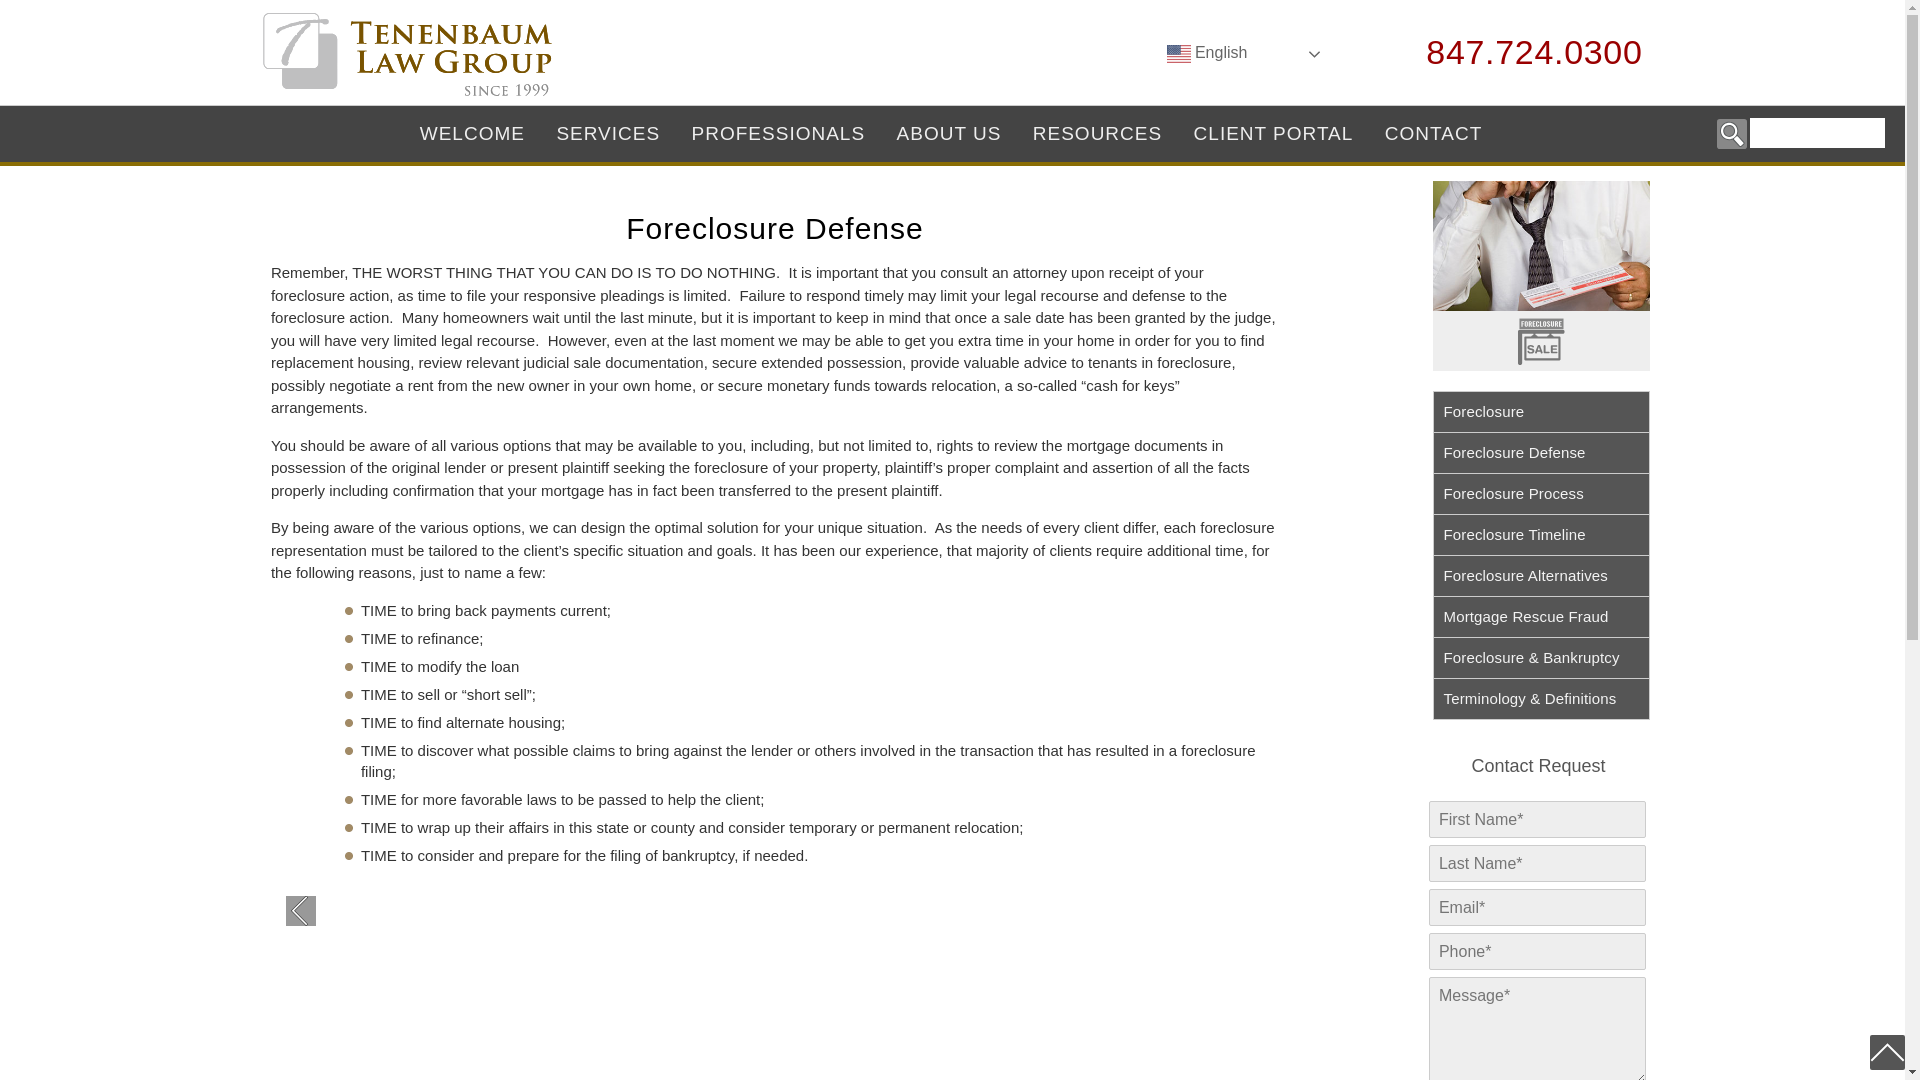  What do you see at coordinates (1732, 134) in the screenshot?
I see `Search` at bounding box center [1732, 134].